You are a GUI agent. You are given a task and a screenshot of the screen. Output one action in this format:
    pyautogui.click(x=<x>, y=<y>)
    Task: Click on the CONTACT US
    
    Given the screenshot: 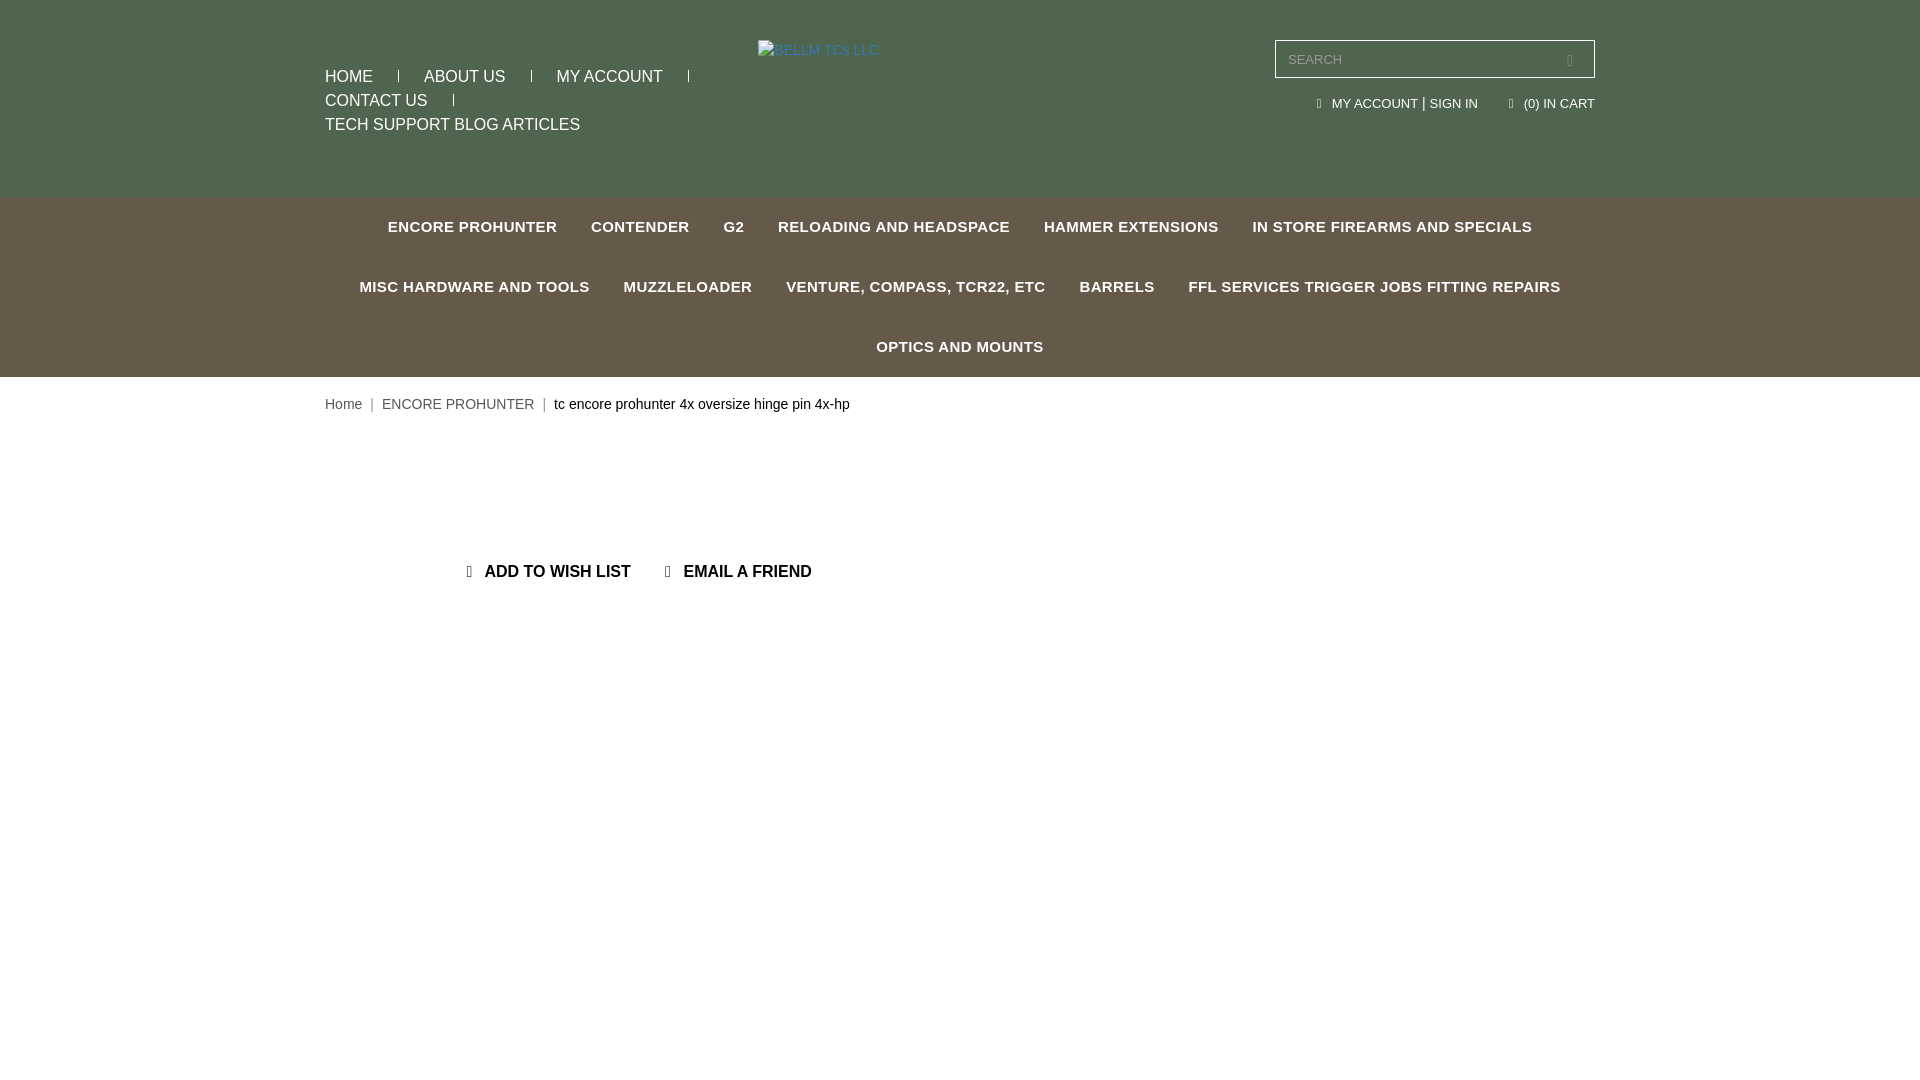 What is the action you would take?
    pyautogui.click(x=376, y=100)
    